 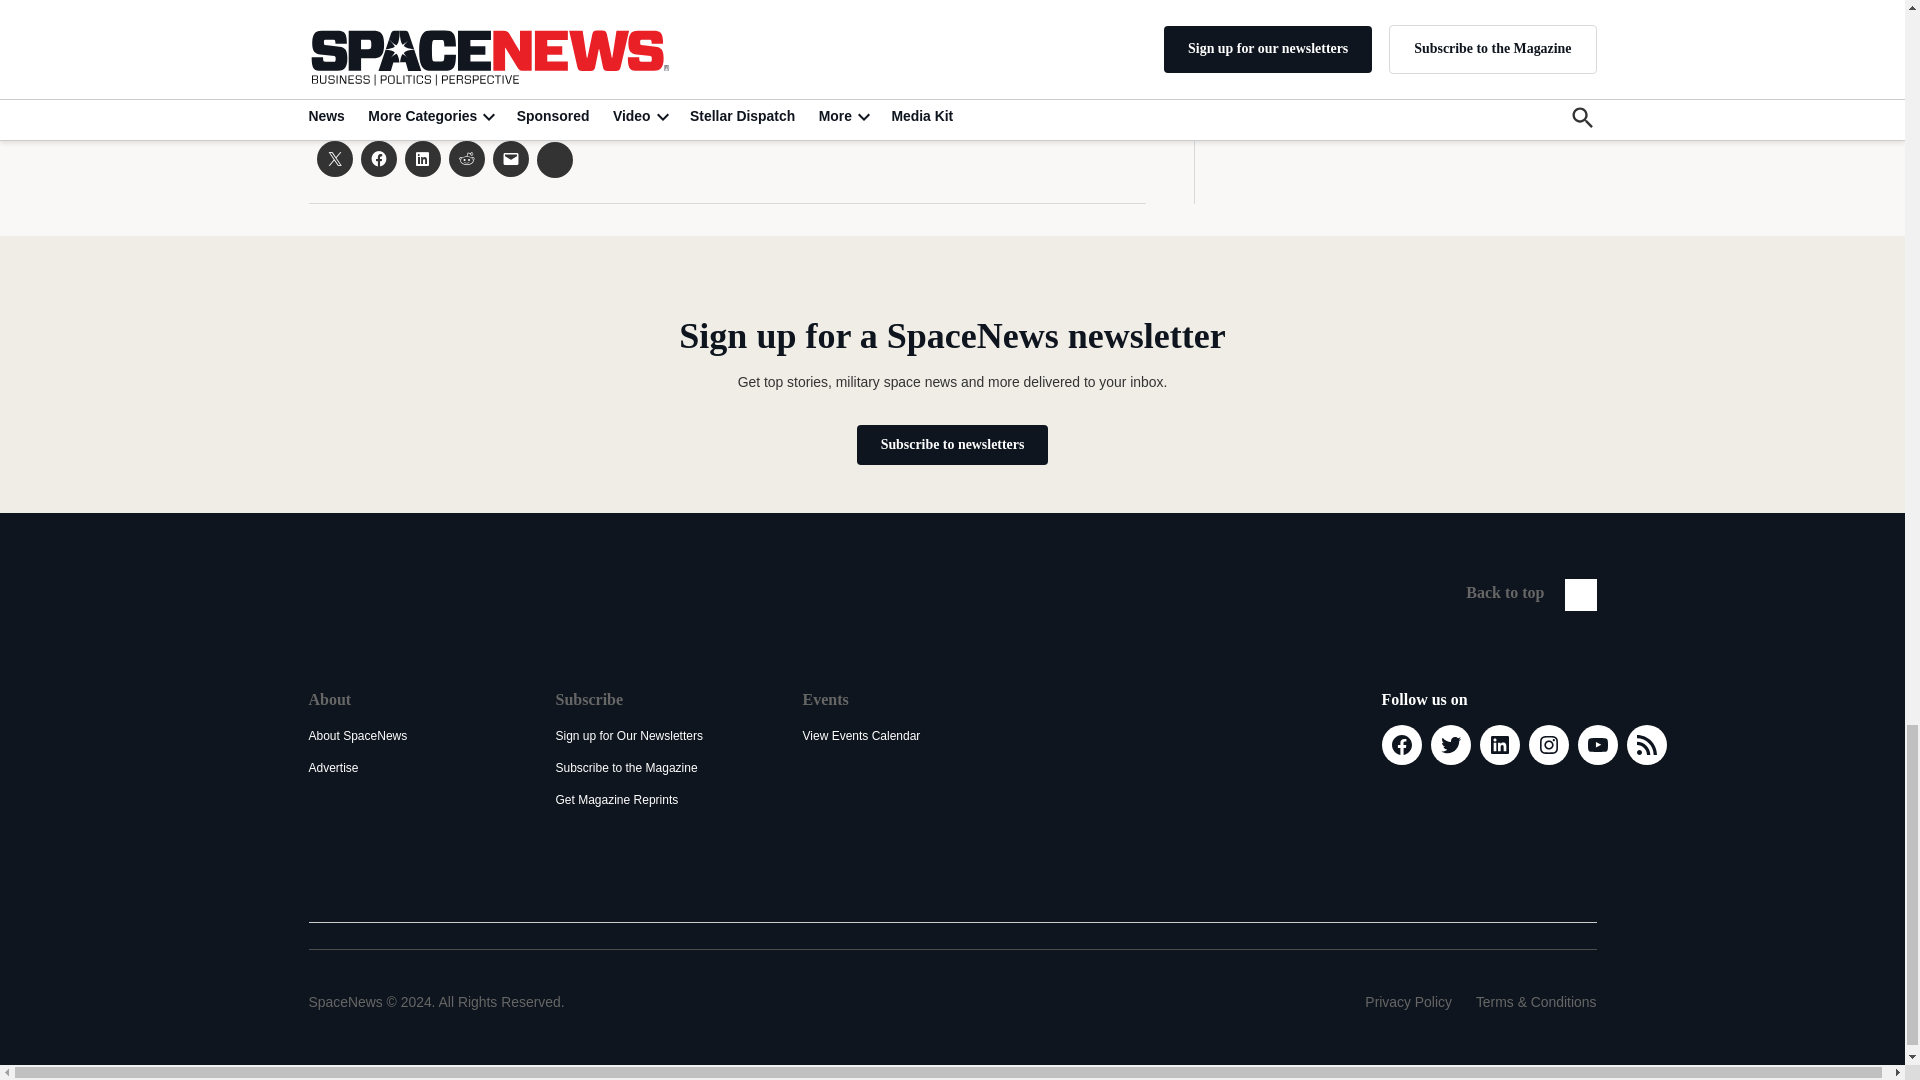 I want to click on Click to share on LinkedIn, so click(x=421, y=159).